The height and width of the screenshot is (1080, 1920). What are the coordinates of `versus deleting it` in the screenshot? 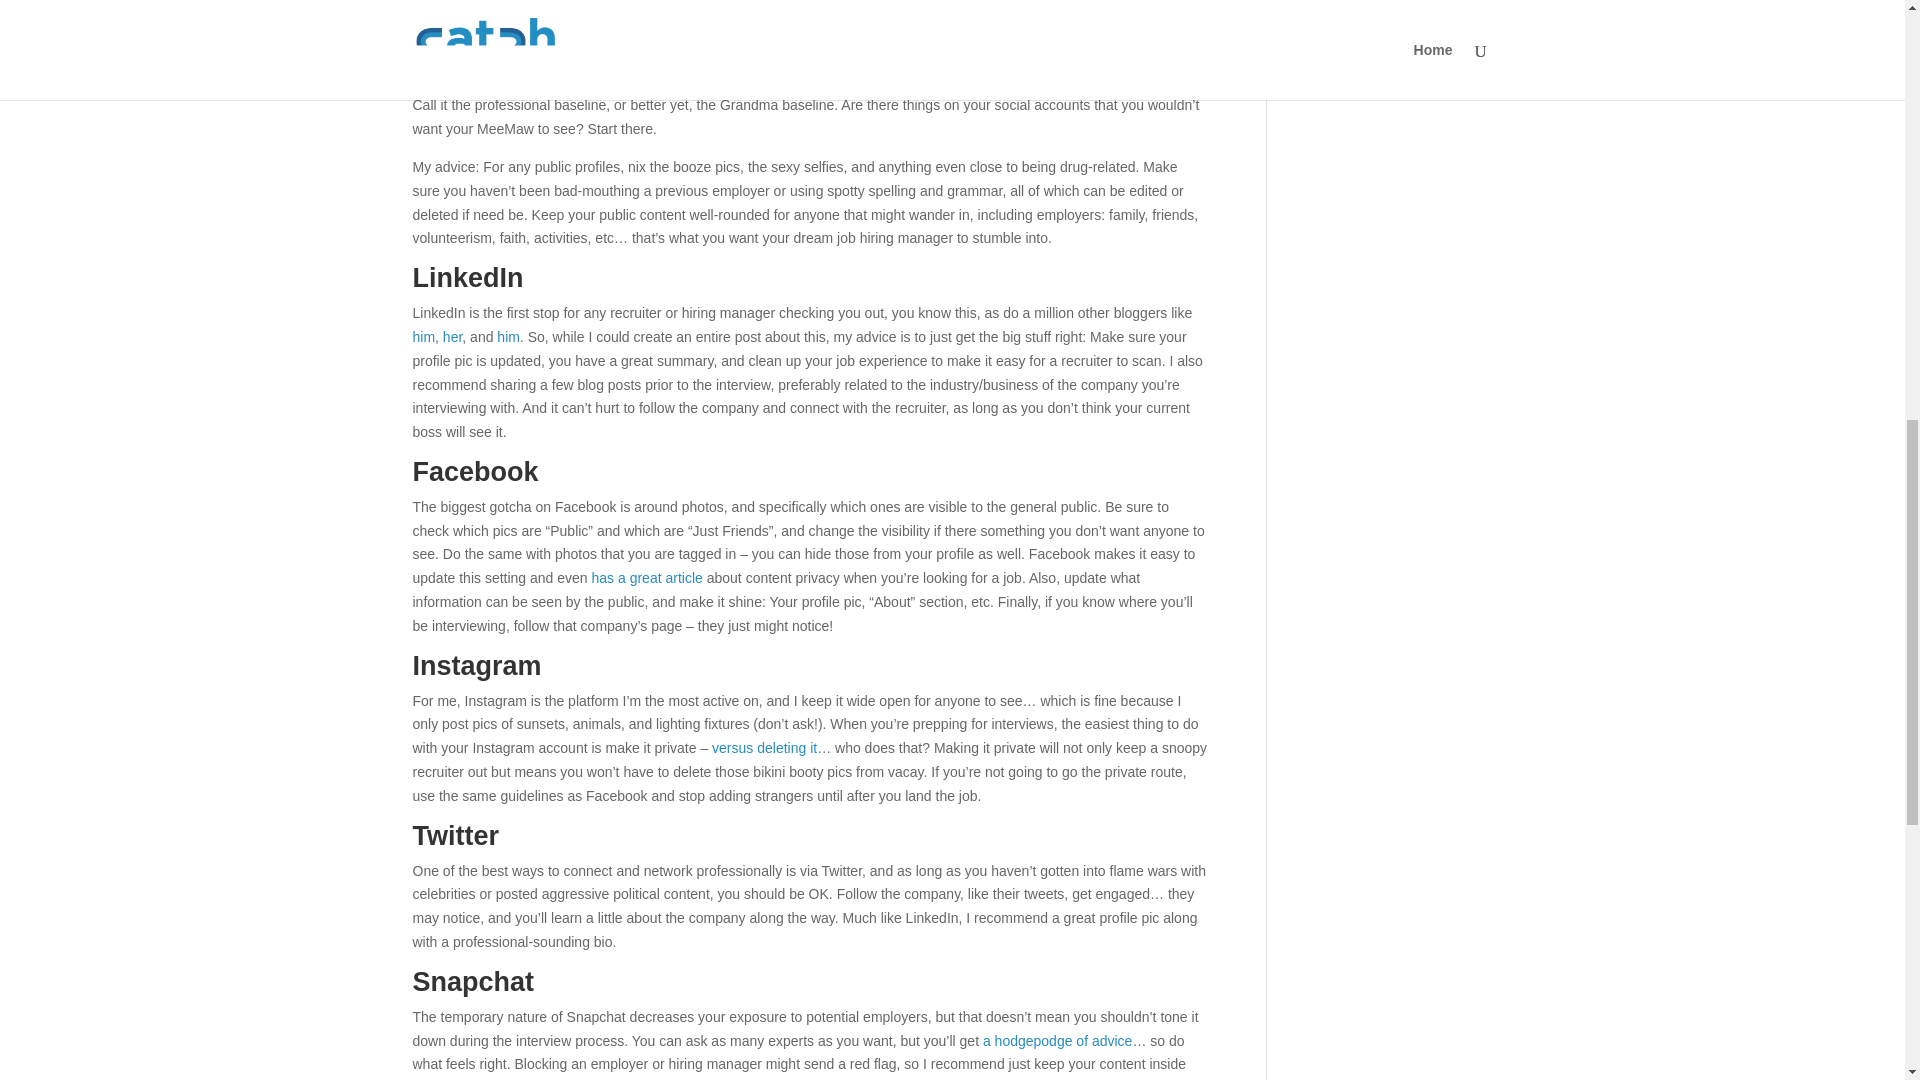 It's located at (764, 748).